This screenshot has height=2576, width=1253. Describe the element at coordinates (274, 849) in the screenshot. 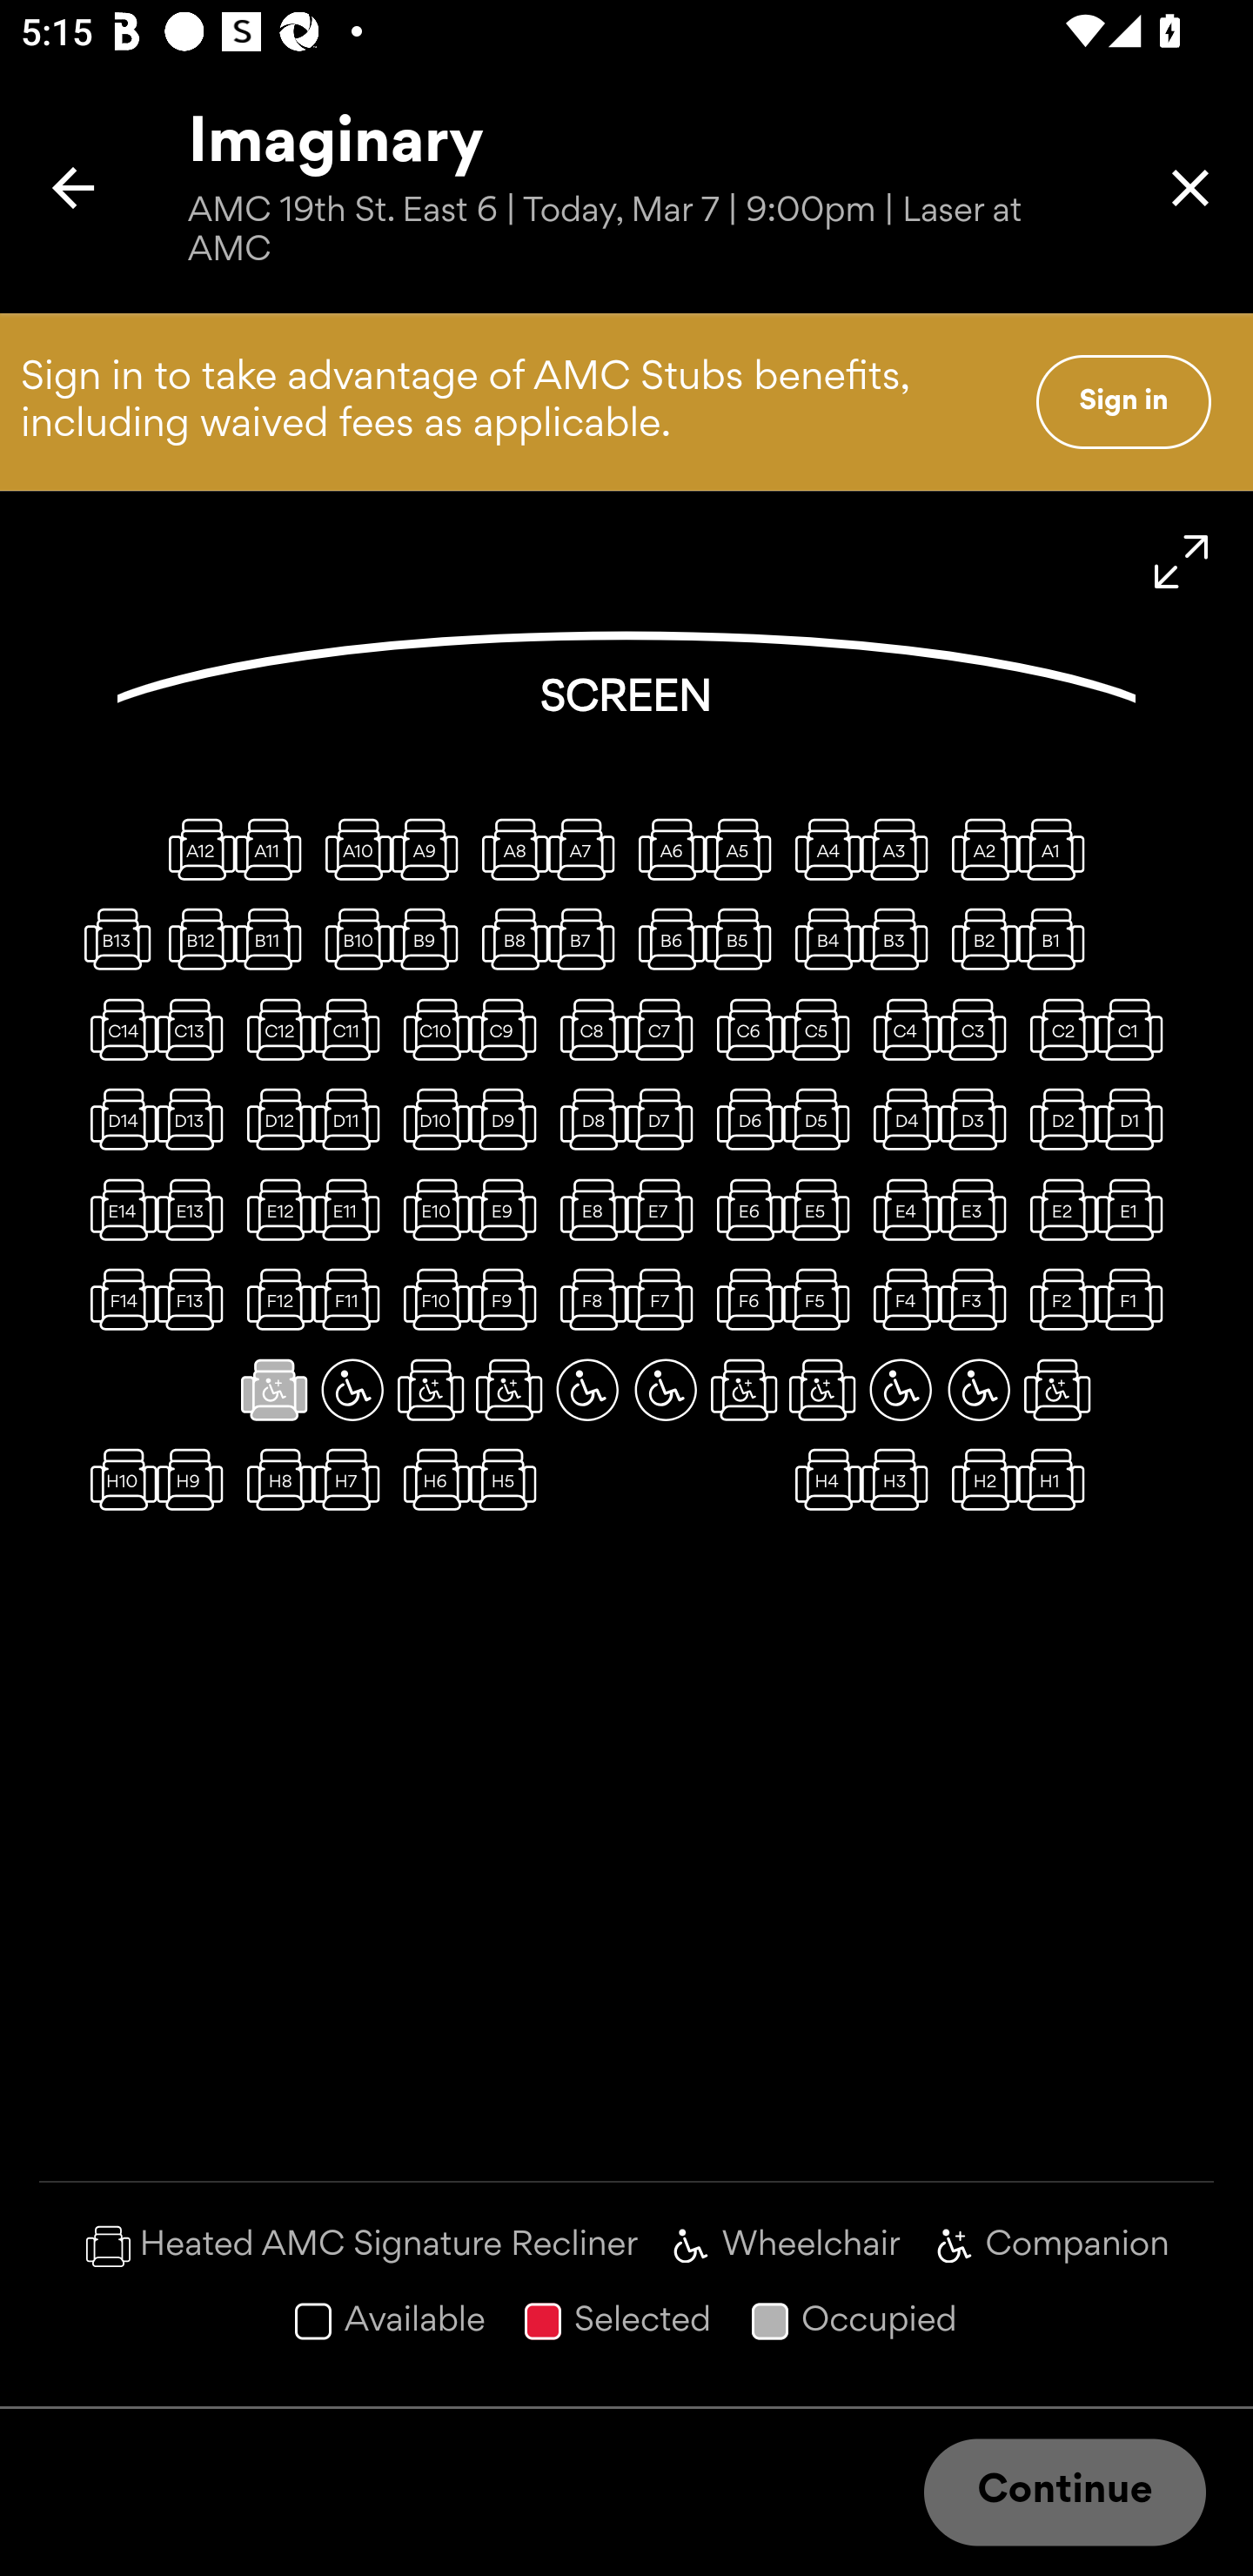

I see `A11, Regular seat, available` at that location.